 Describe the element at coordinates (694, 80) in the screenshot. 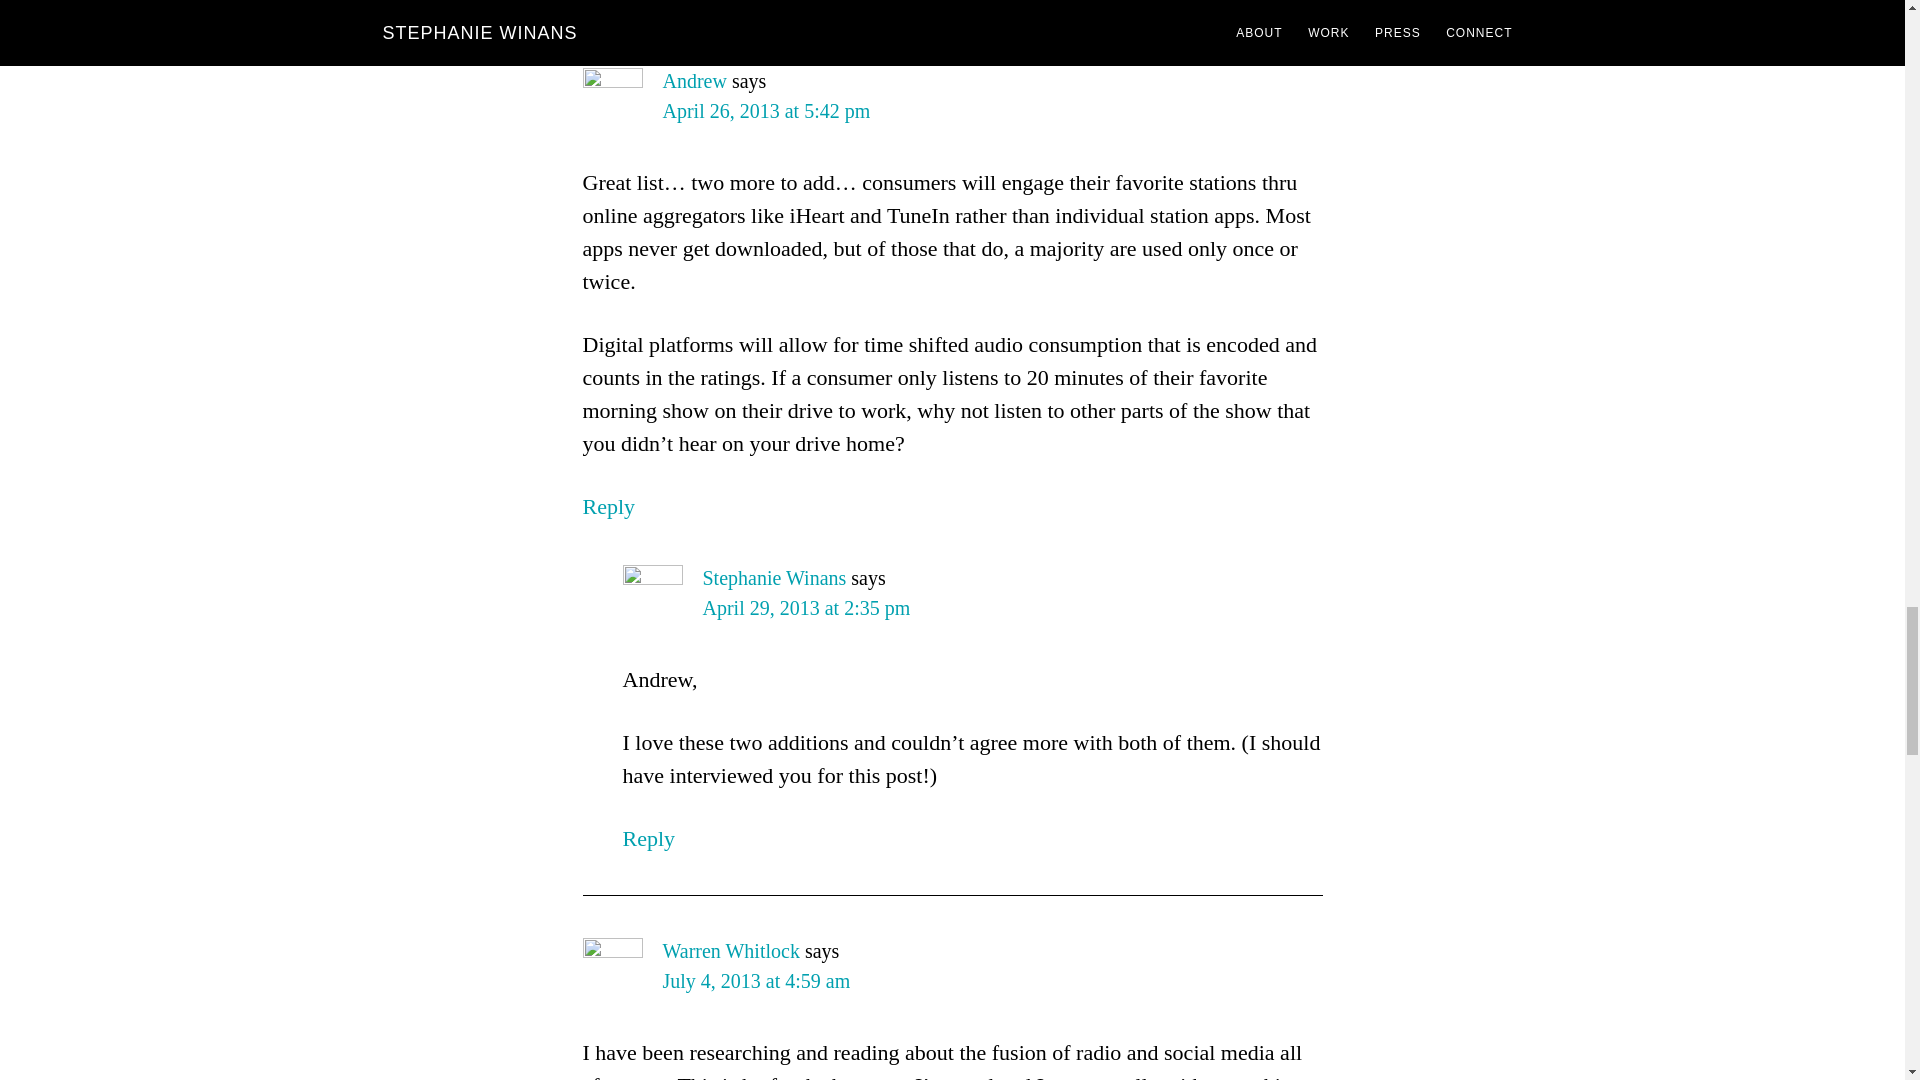

I see `Andrew` at that location.